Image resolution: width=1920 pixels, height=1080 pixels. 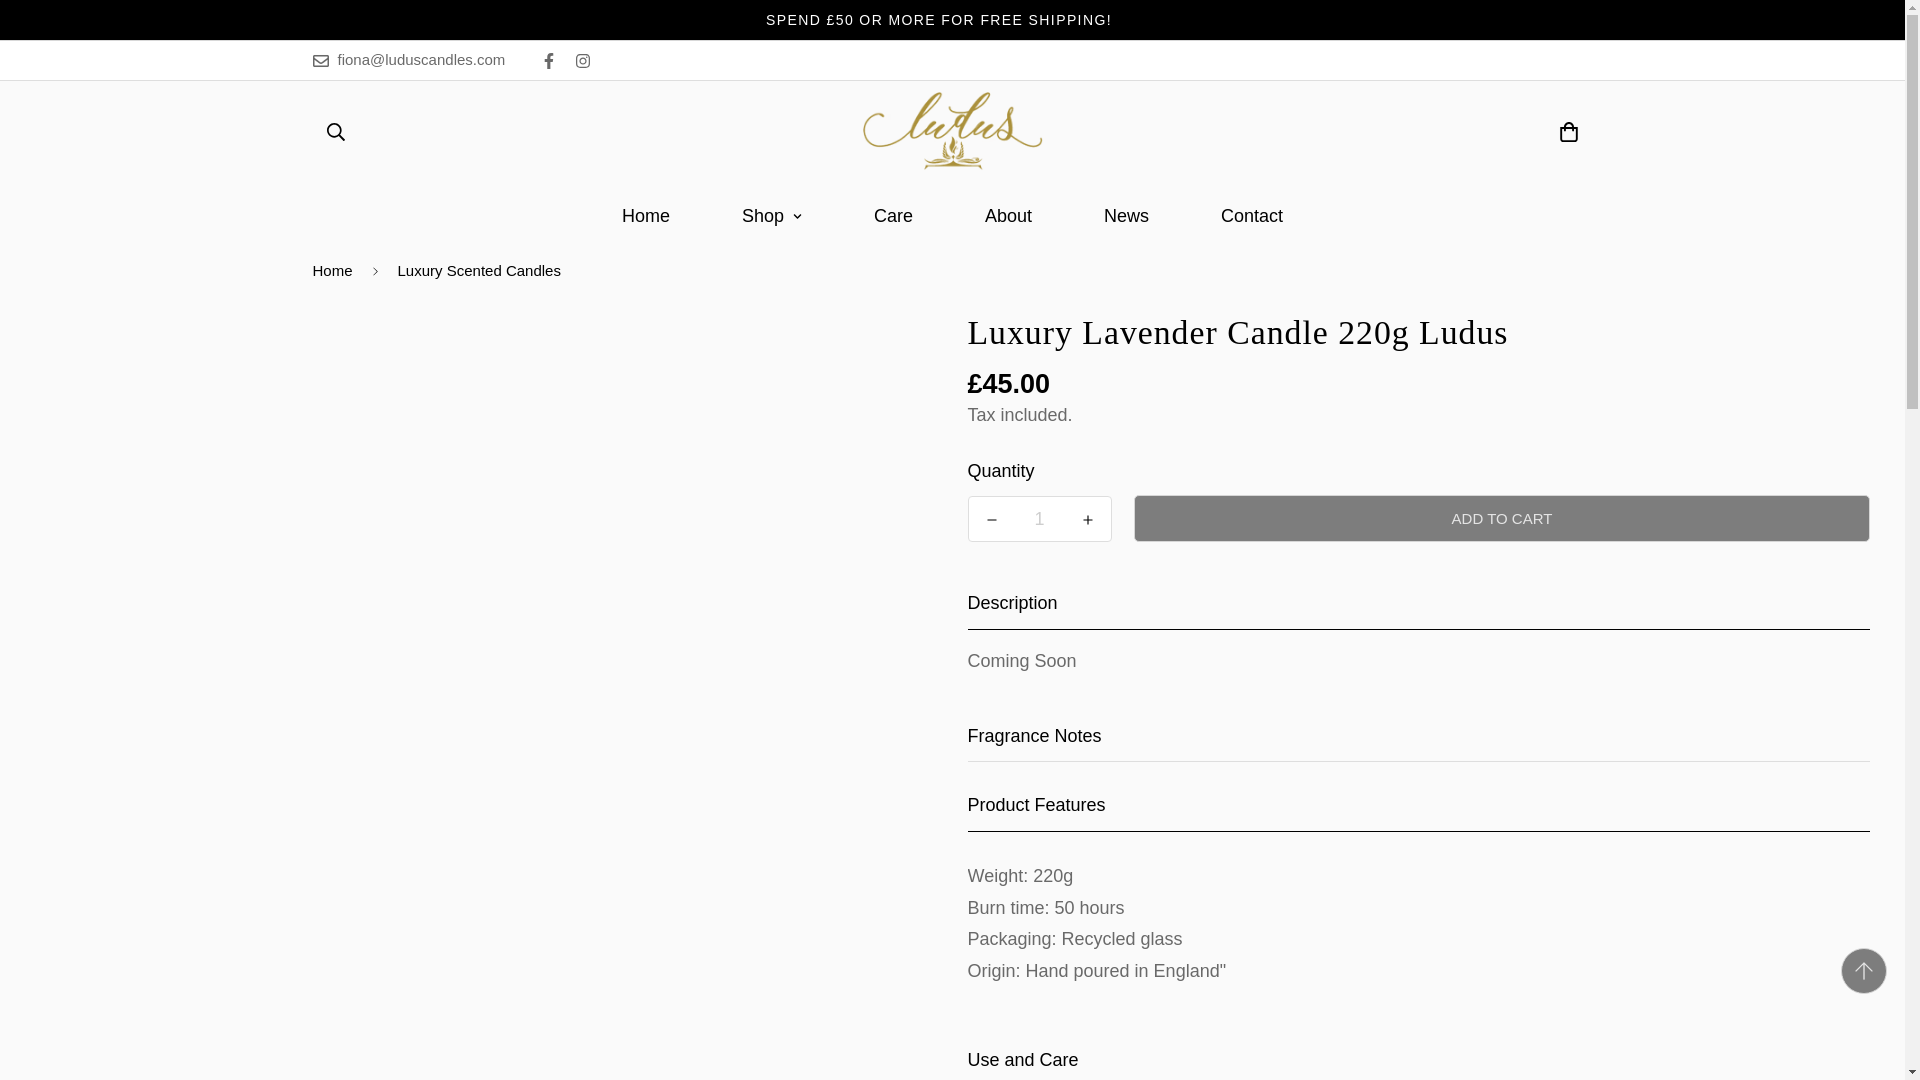 I want to click on Care, so click(x=952, y=216).